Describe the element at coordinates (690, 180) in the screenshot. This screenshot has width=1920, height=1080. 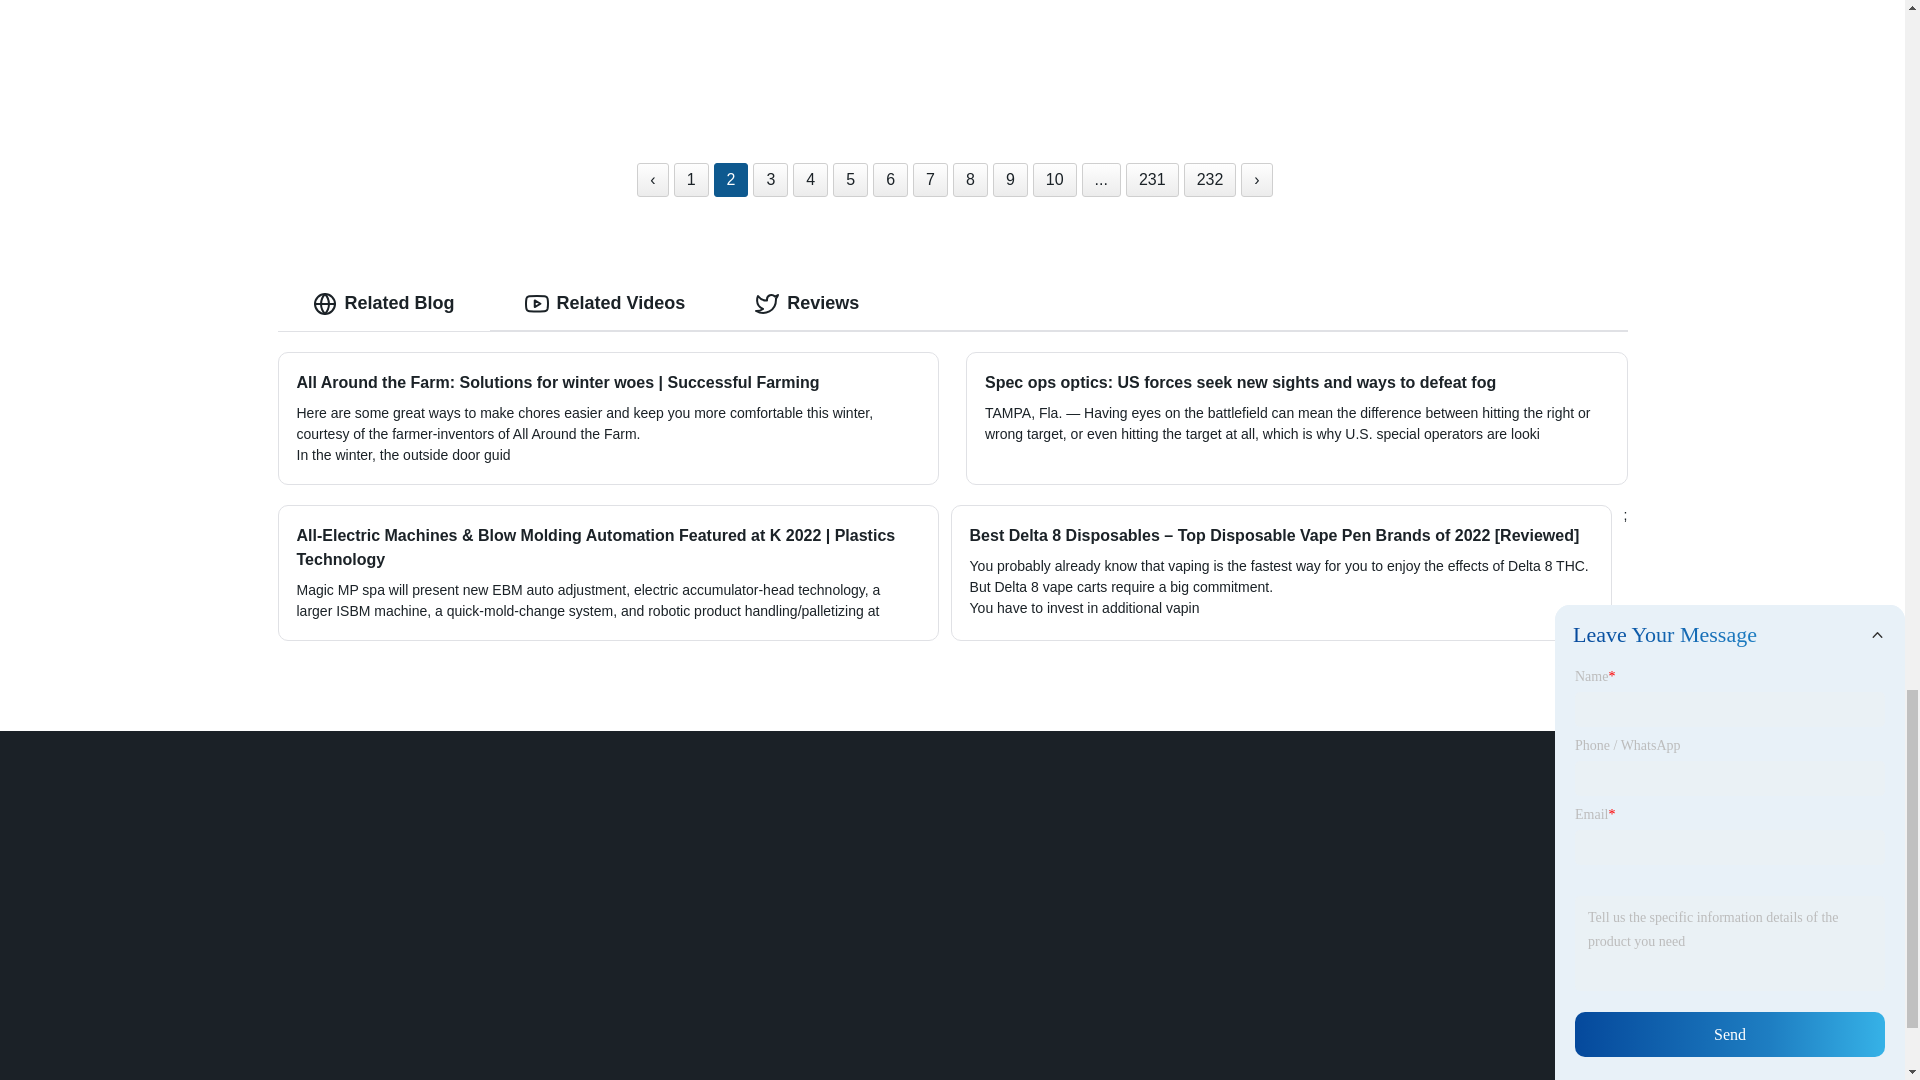
I see `1` at that location.